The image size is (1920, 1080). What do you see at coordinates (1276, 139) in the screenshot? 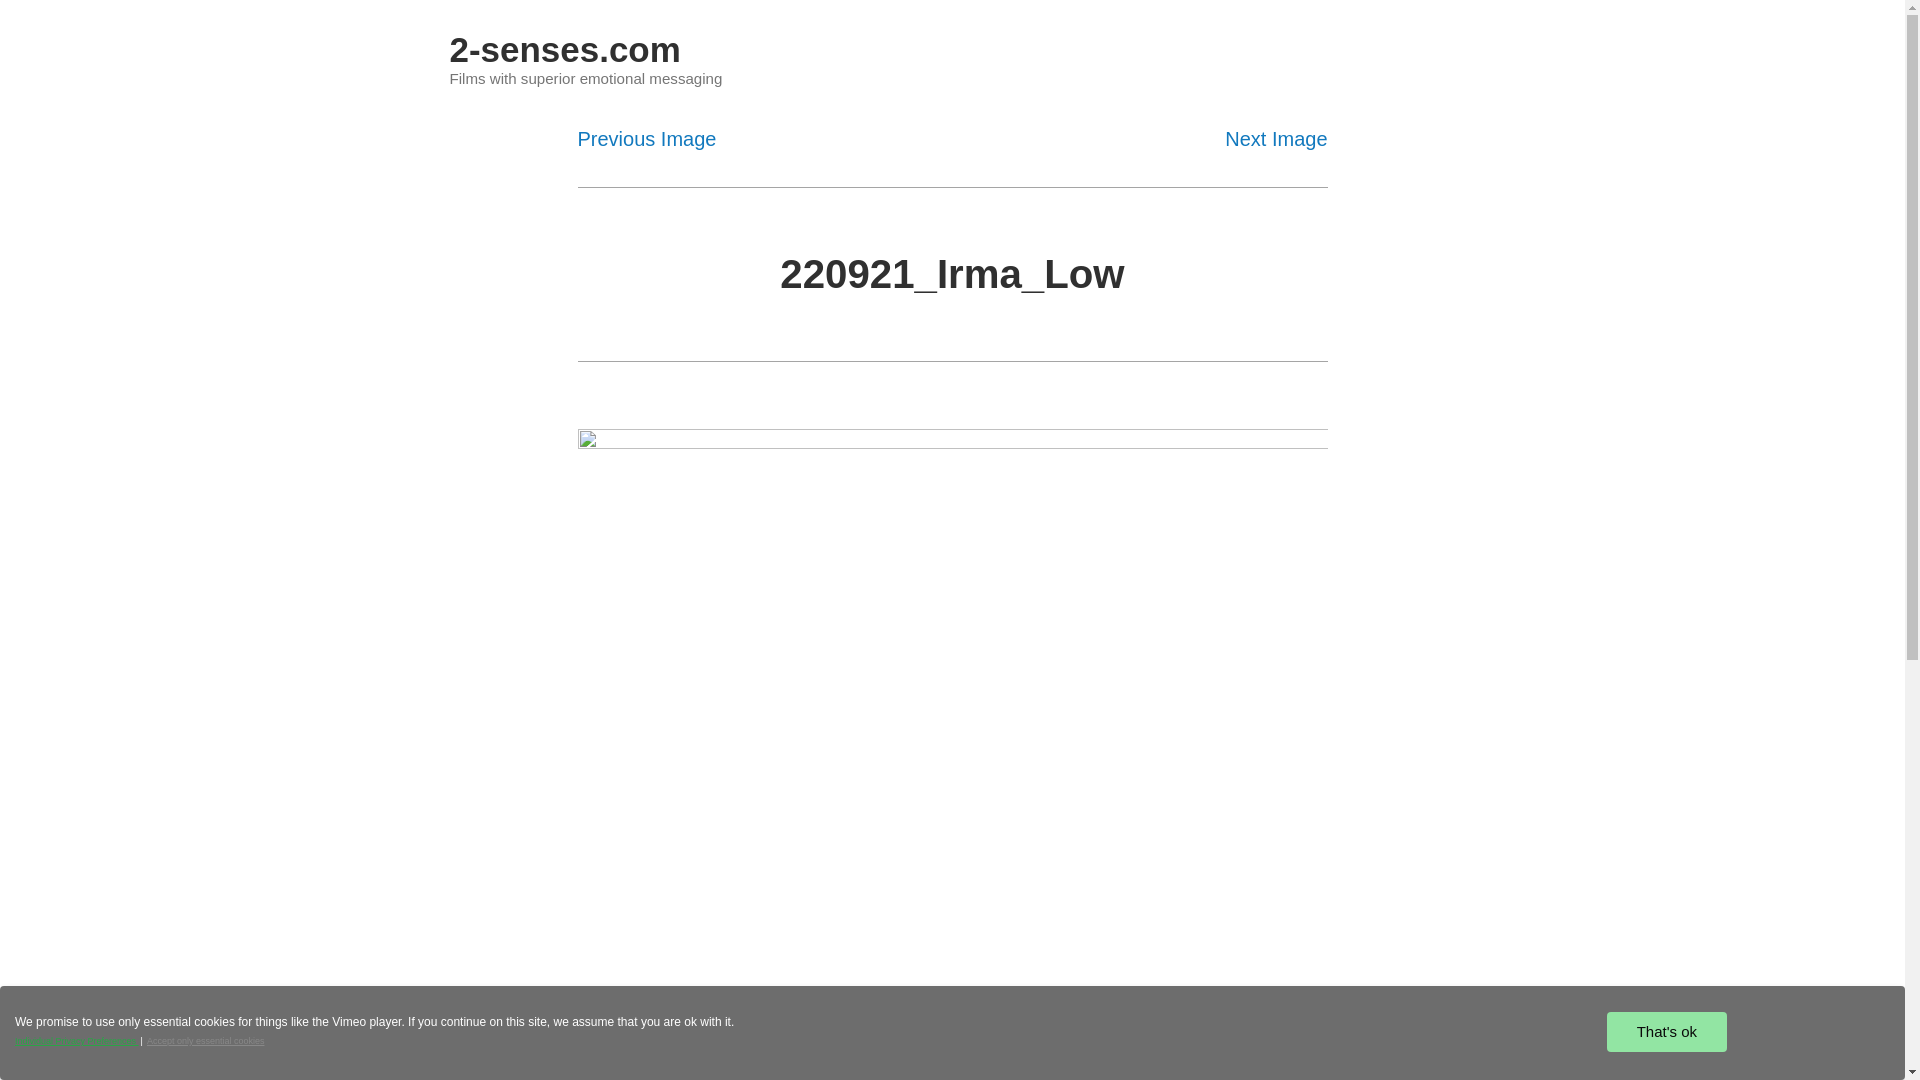
I see `Next Image` at bounding box center [1276, 139].